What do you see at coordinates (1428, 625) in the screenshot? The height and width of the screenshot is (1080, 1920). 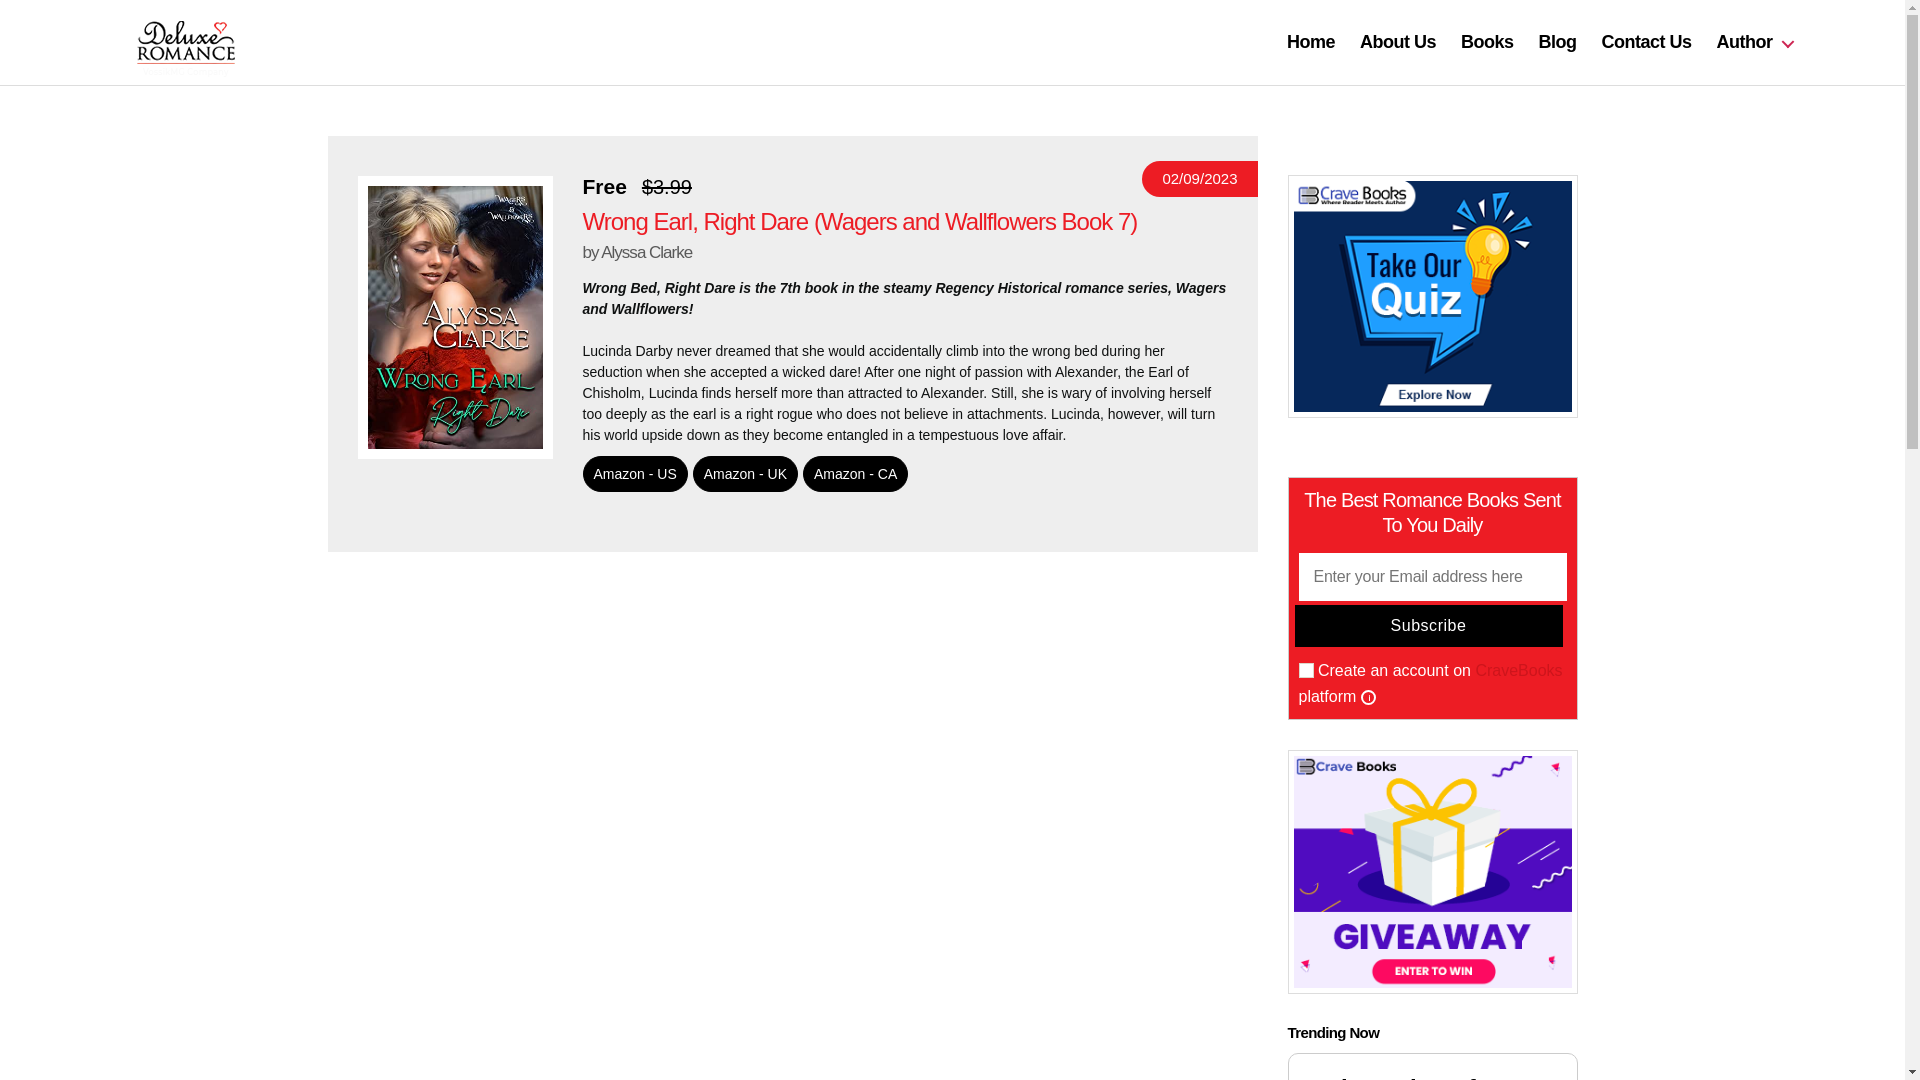 I see `Subscribe` at bounding box center [1428, 625].